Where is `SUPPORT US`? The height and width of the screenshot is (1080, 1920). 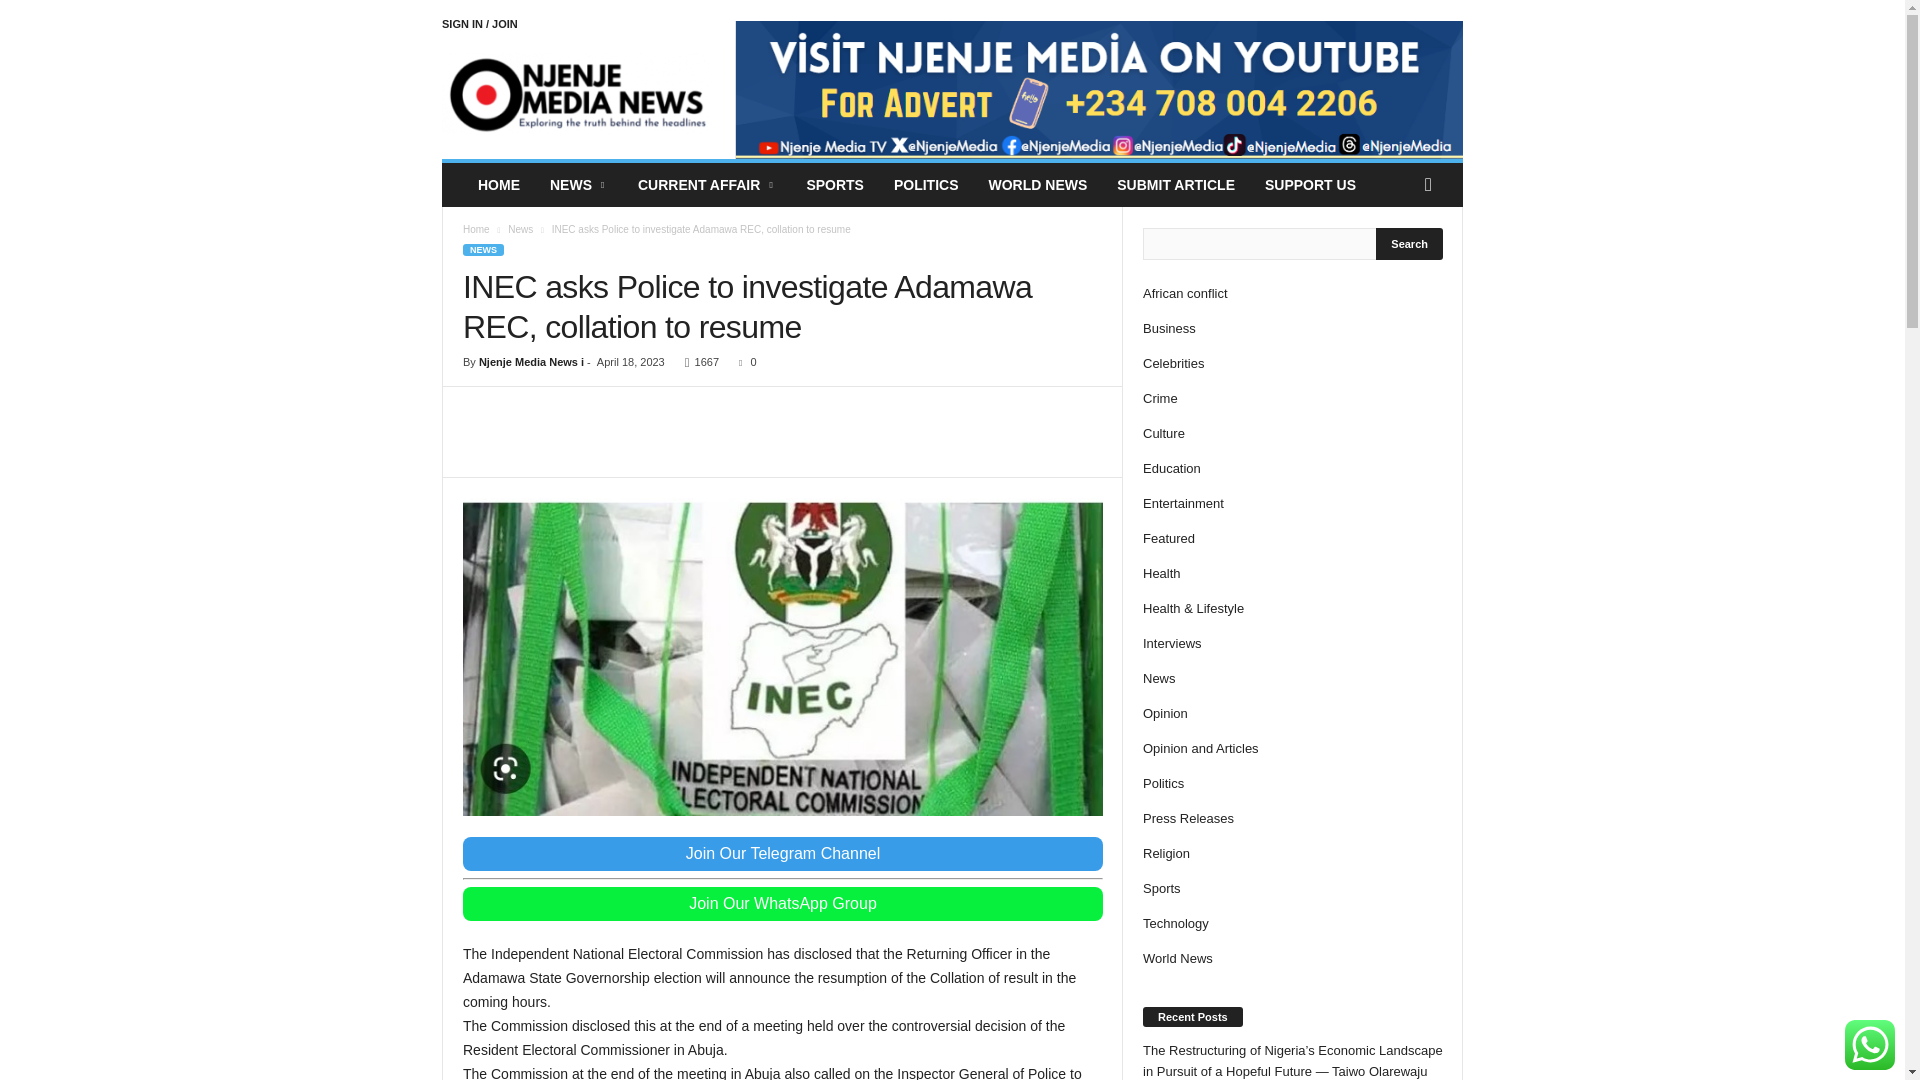
SUPPORT US is located at coordinates (1310, 185).